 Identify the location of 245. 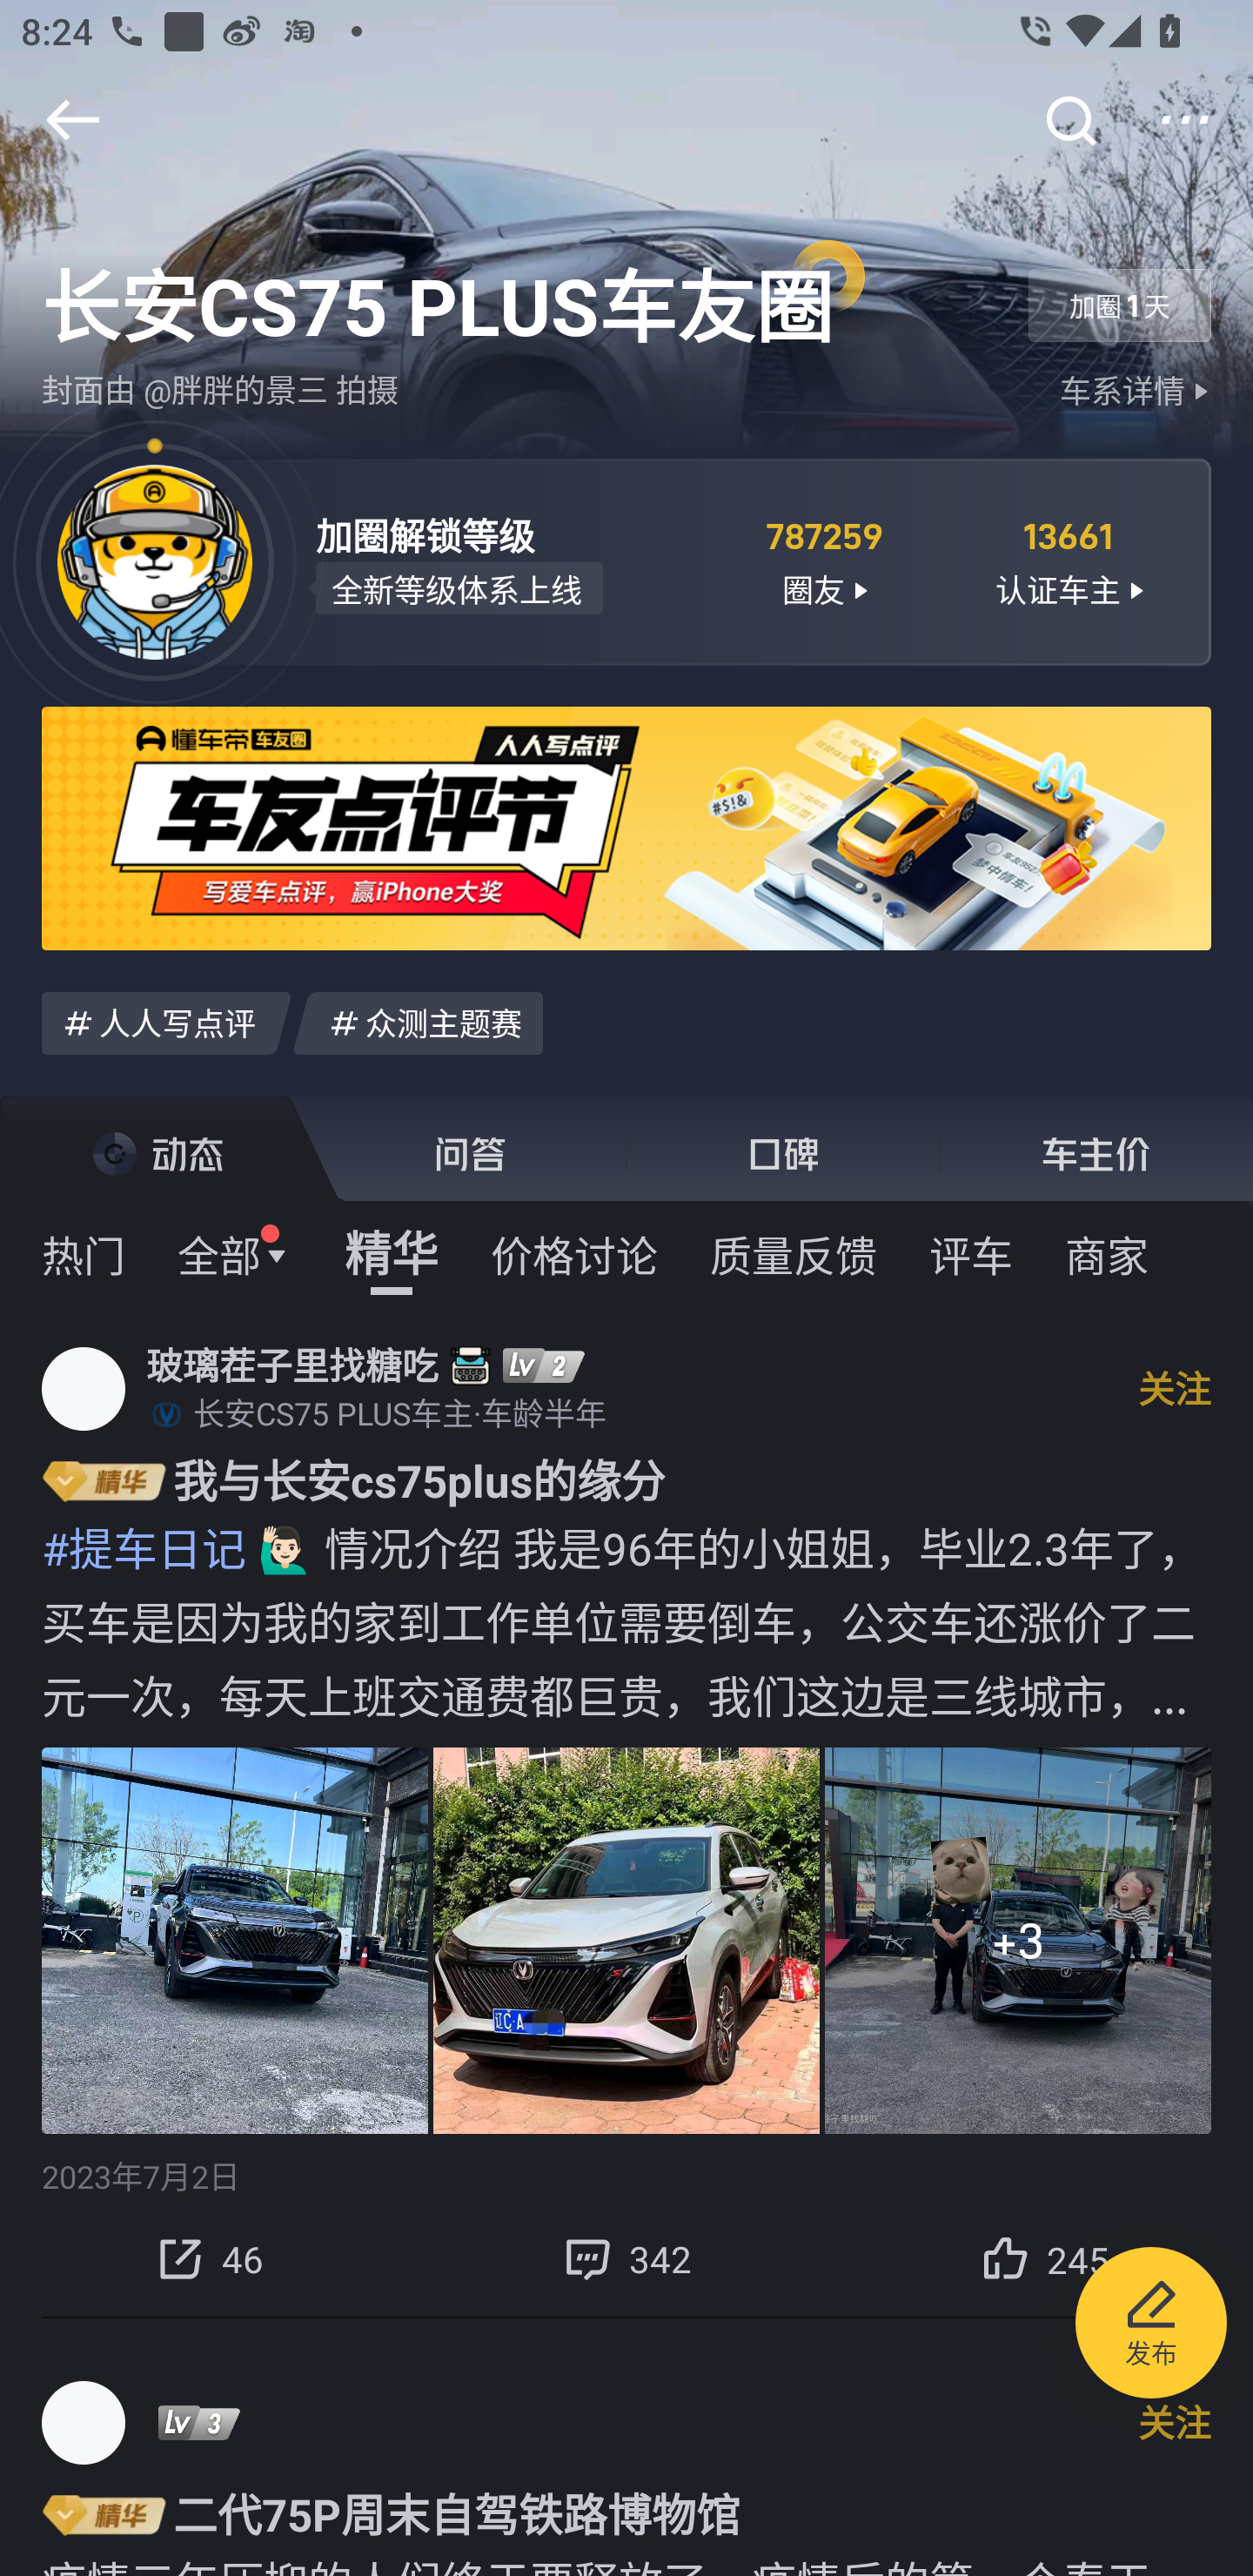
(1044, 2259).